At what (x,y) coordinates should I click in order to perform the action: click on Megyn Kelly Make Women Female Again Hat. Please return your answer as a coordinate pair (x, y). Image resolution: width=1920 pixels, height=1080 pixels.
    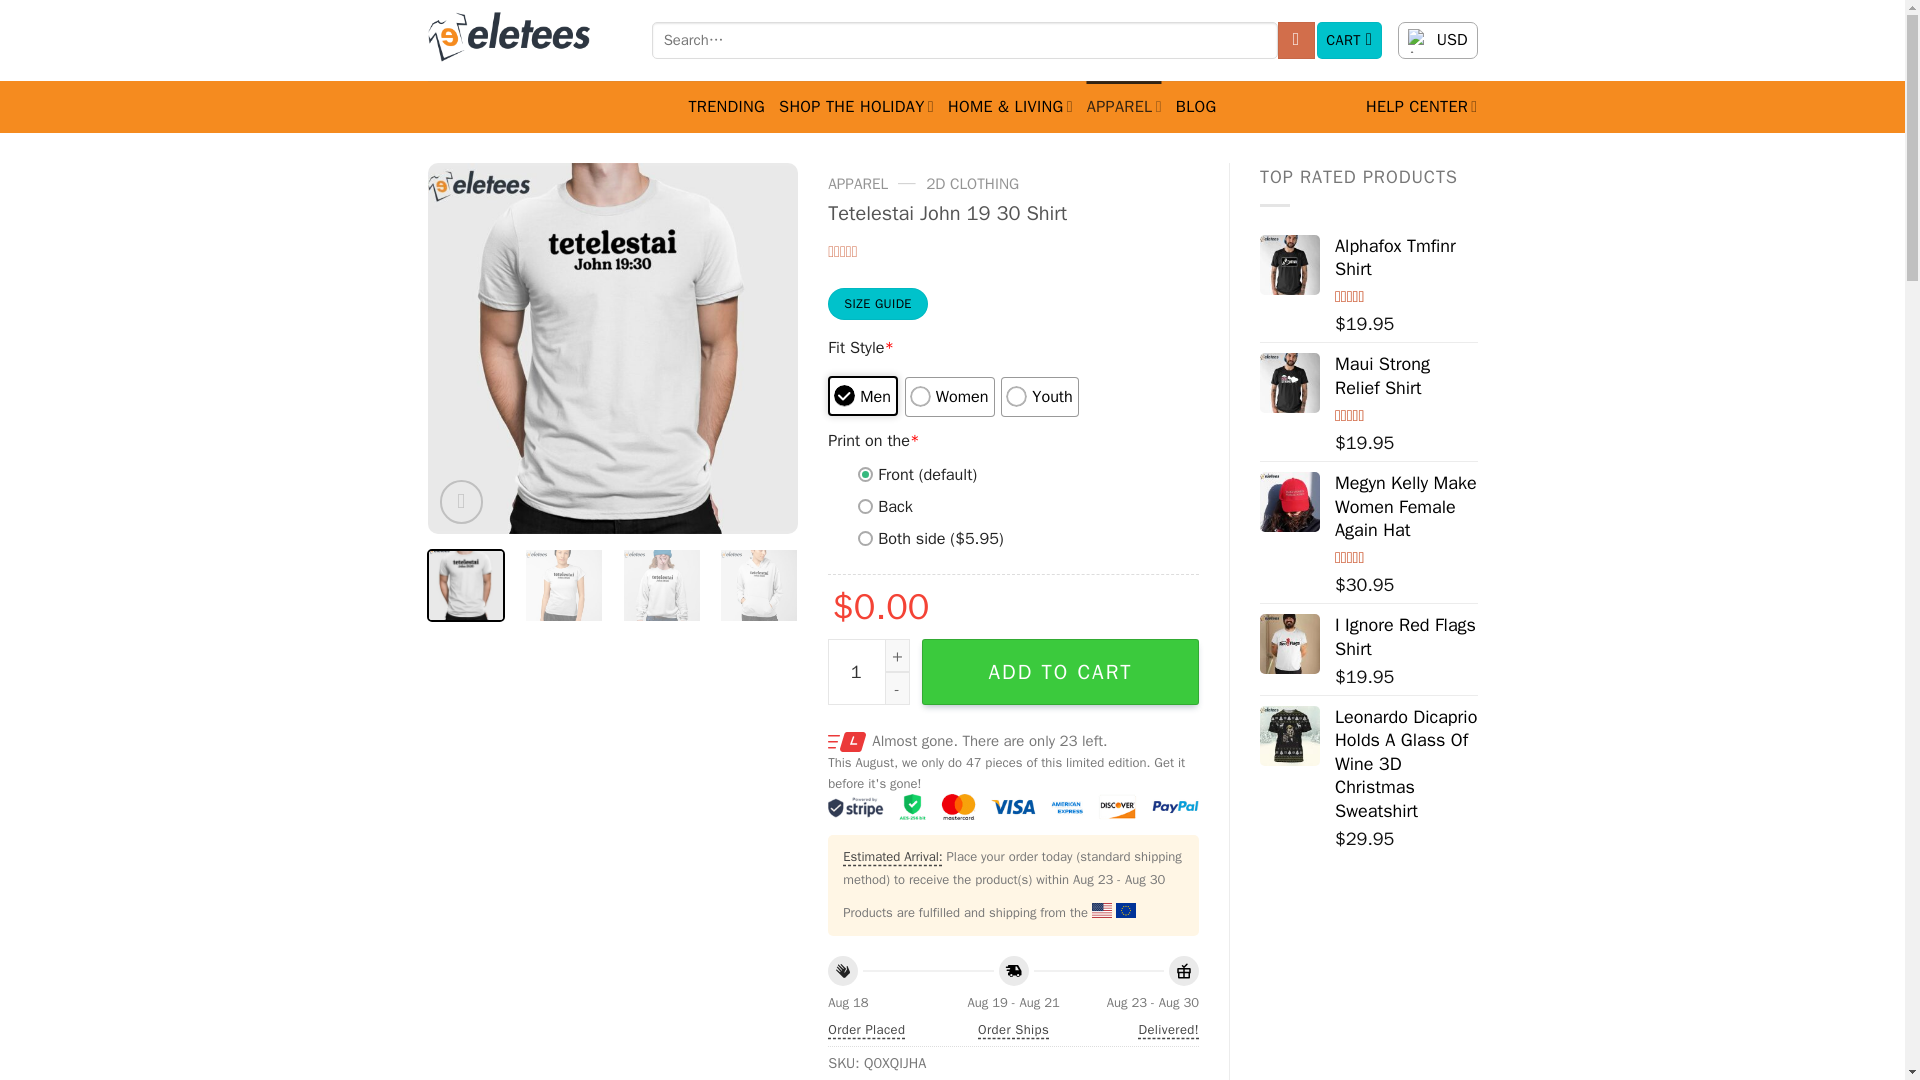
    Looking at the image, I should click on (1290, 502).